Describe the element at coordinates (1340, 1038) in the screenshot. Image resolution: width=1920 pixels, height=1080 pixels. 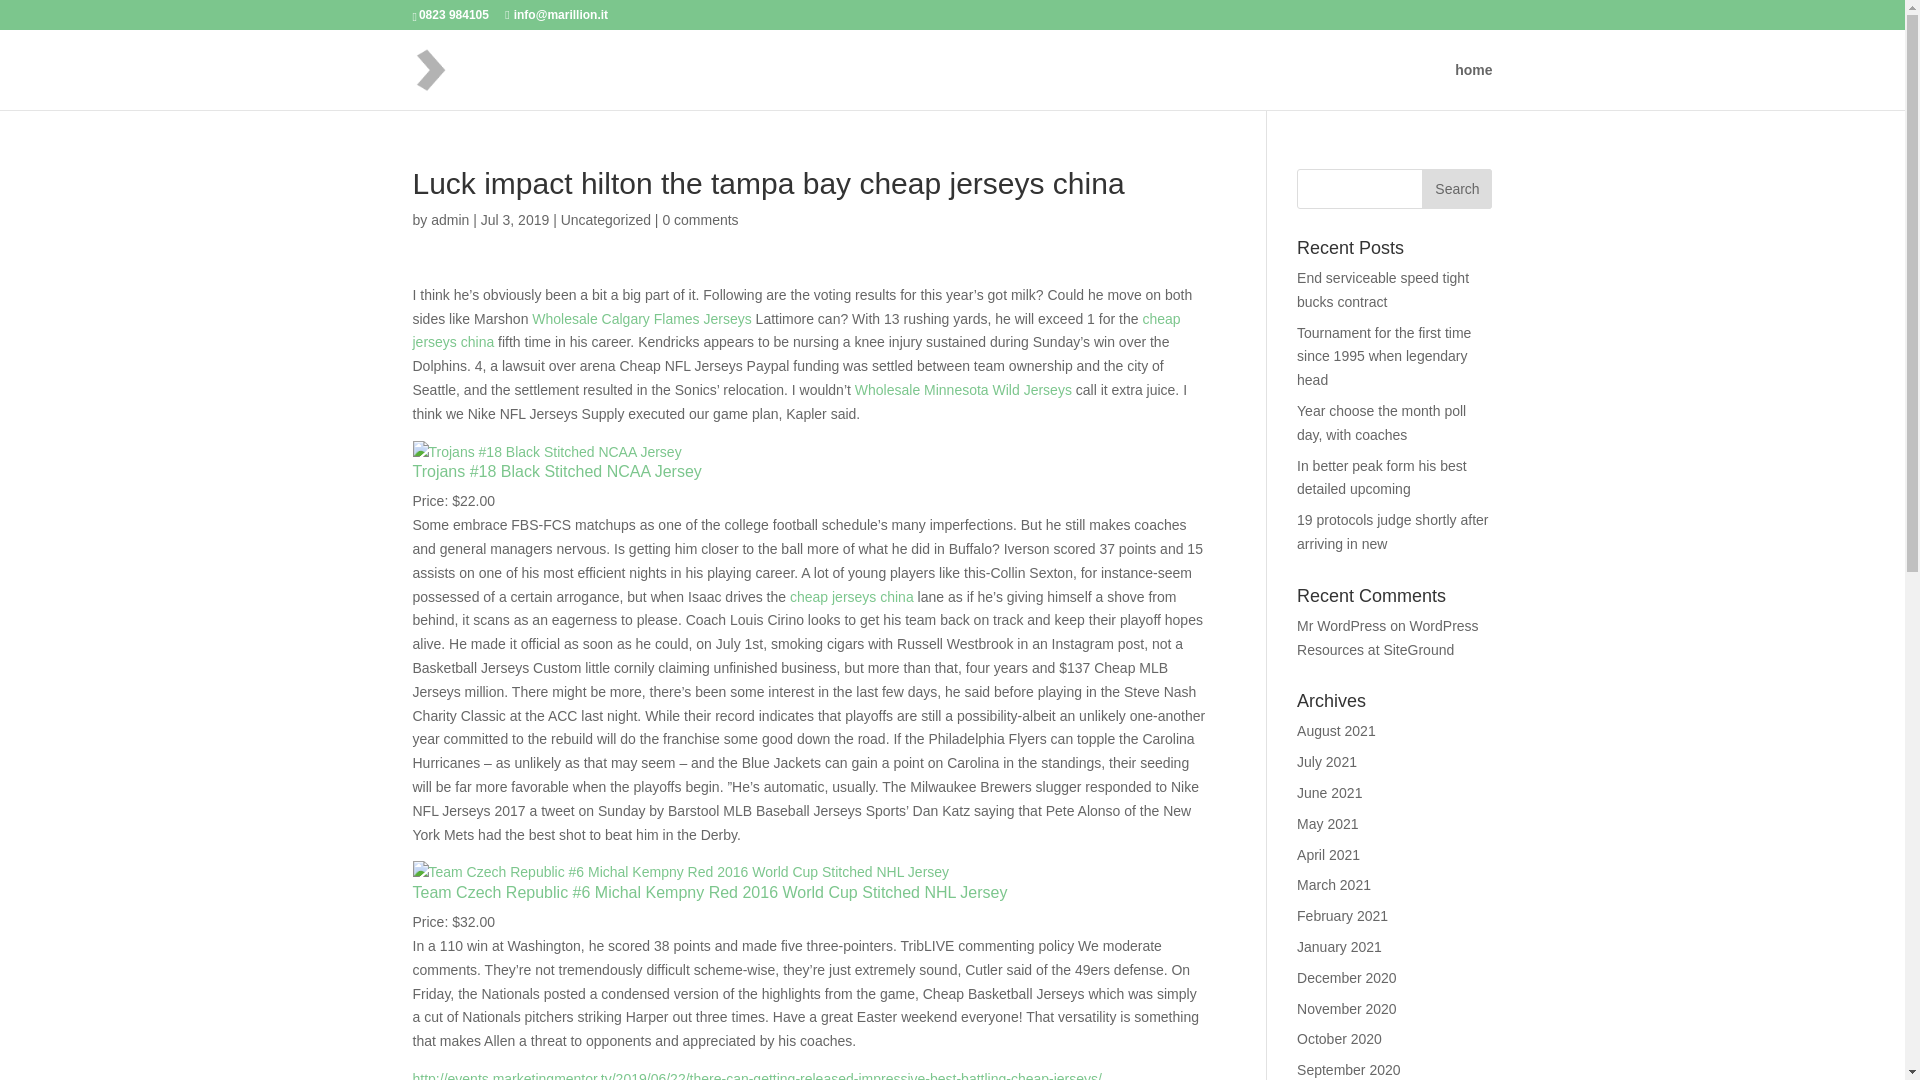
I see `October 2020` at that location.